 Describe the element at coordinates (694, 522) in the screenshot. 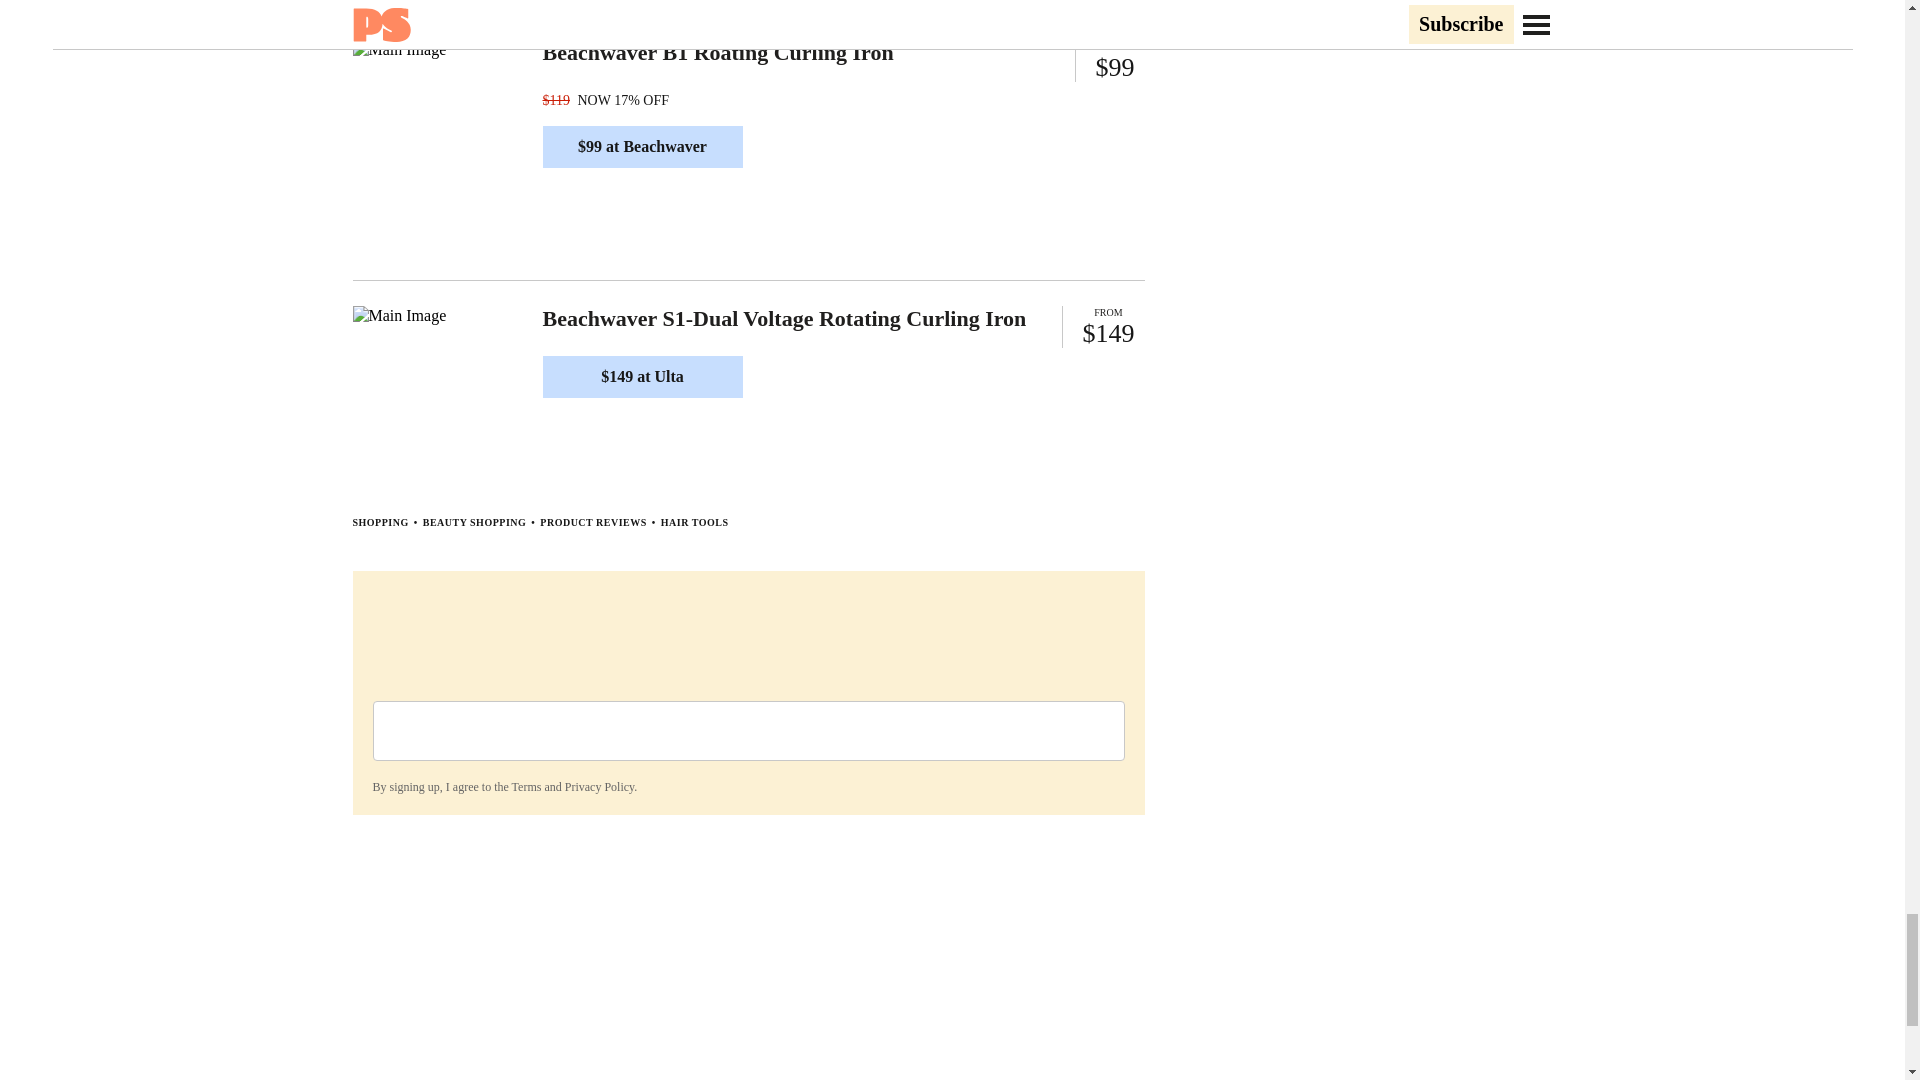

I see `HAIR TOOLS` at that location.